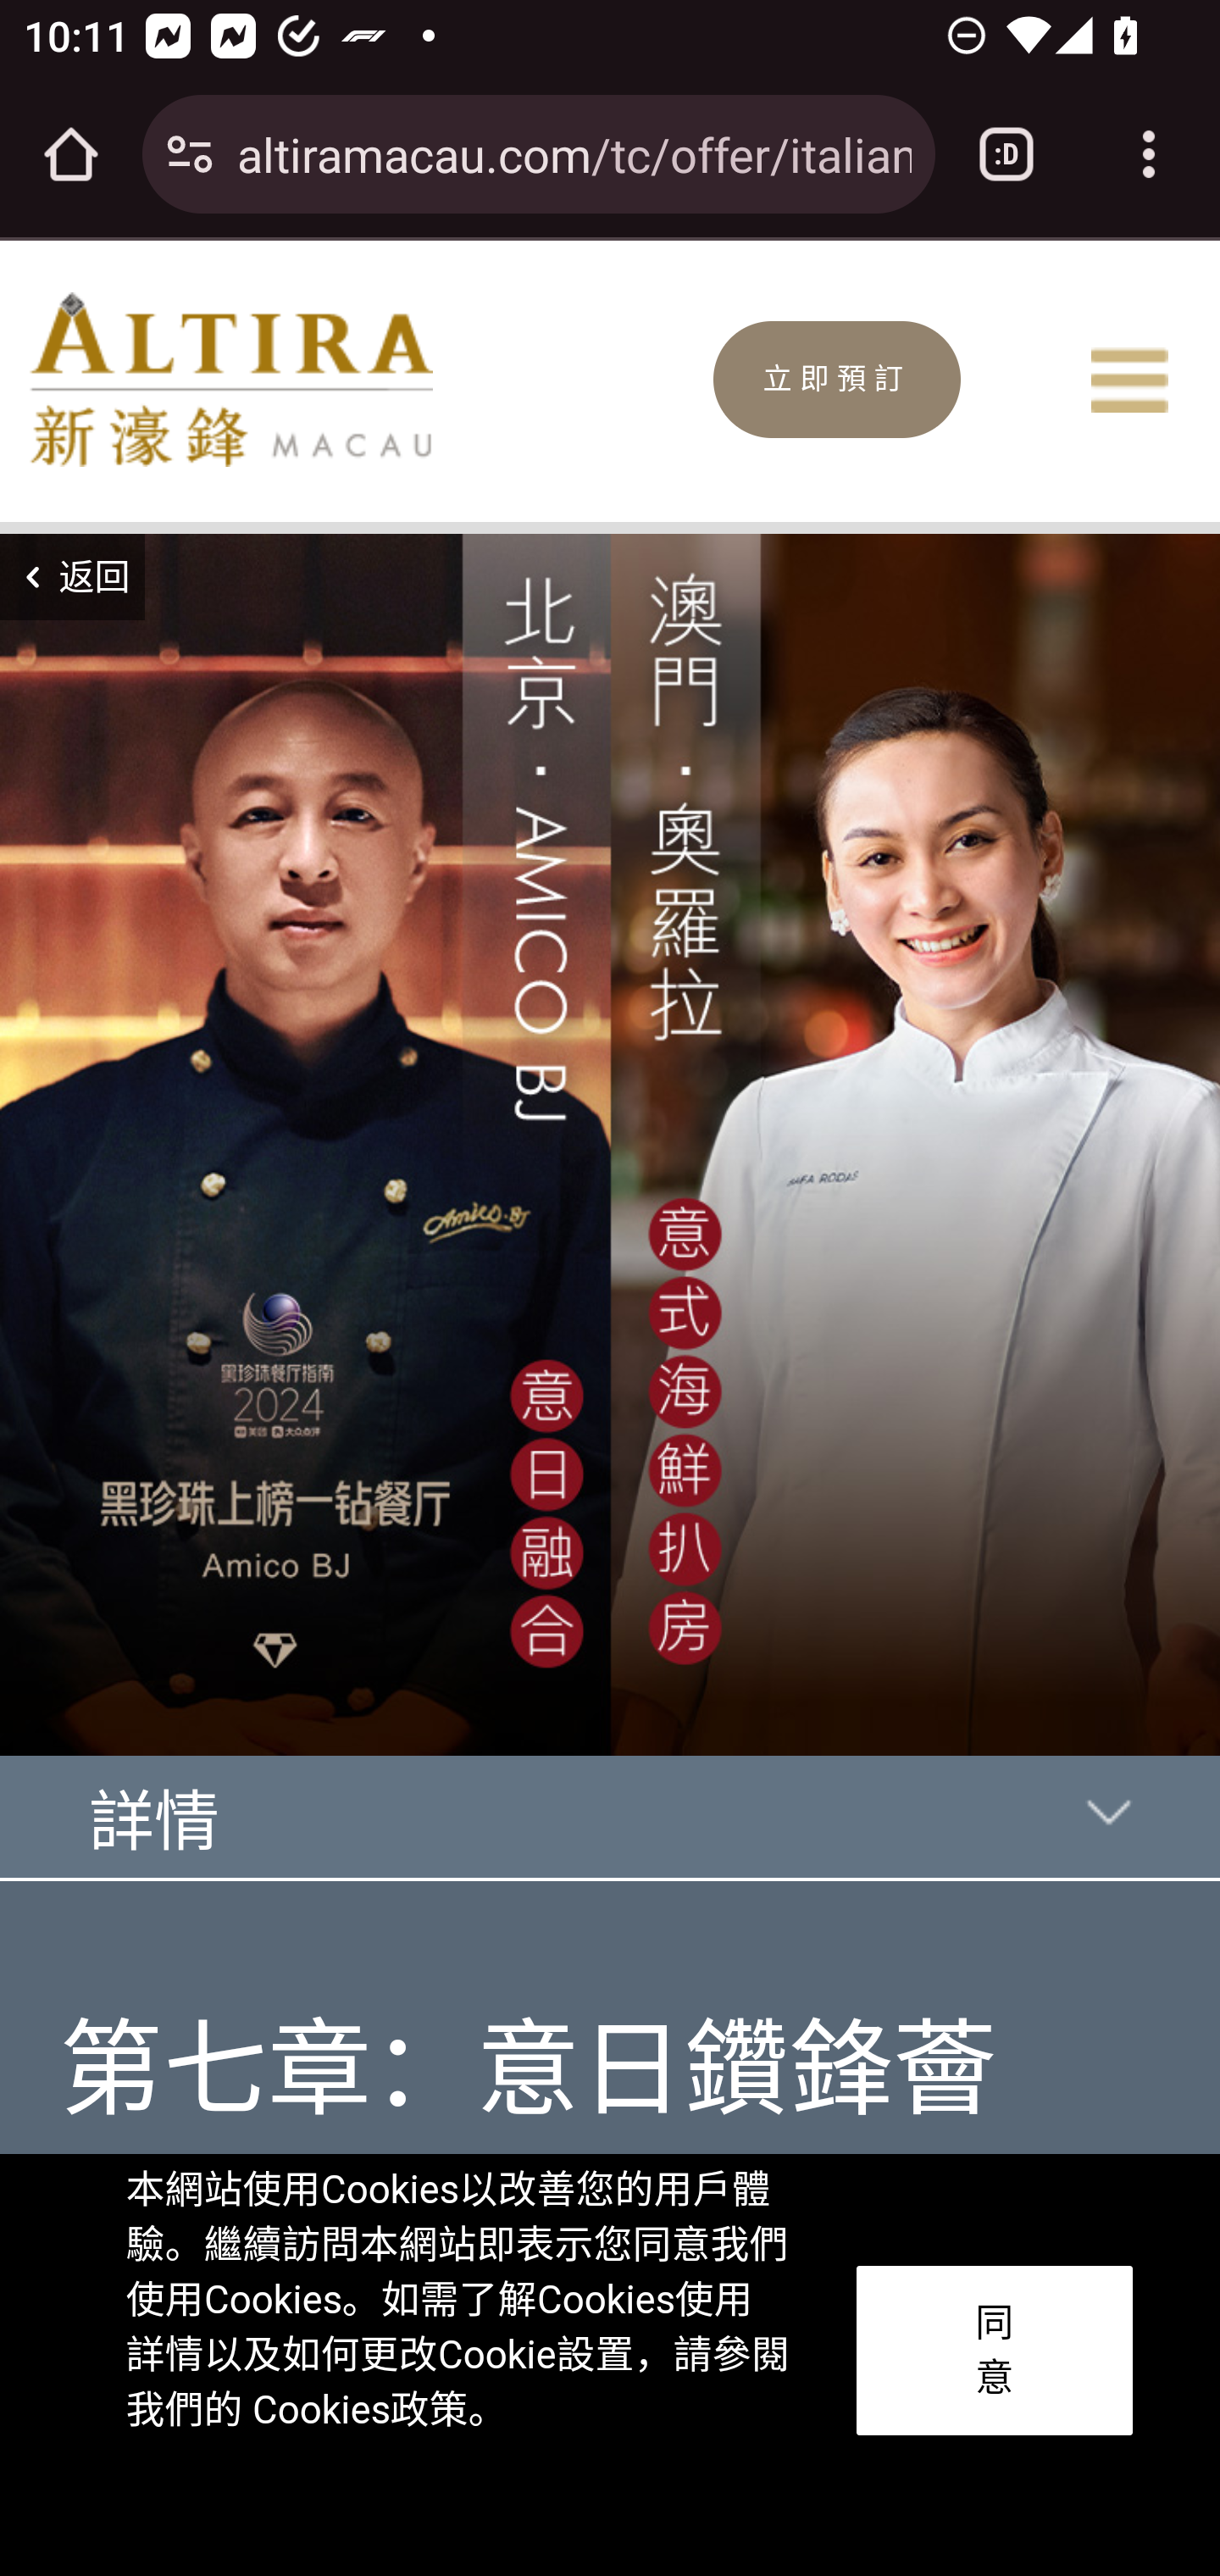 This screenshot has height=2576, width=1220. I want to click on ico_menu, so click(1128, 380).